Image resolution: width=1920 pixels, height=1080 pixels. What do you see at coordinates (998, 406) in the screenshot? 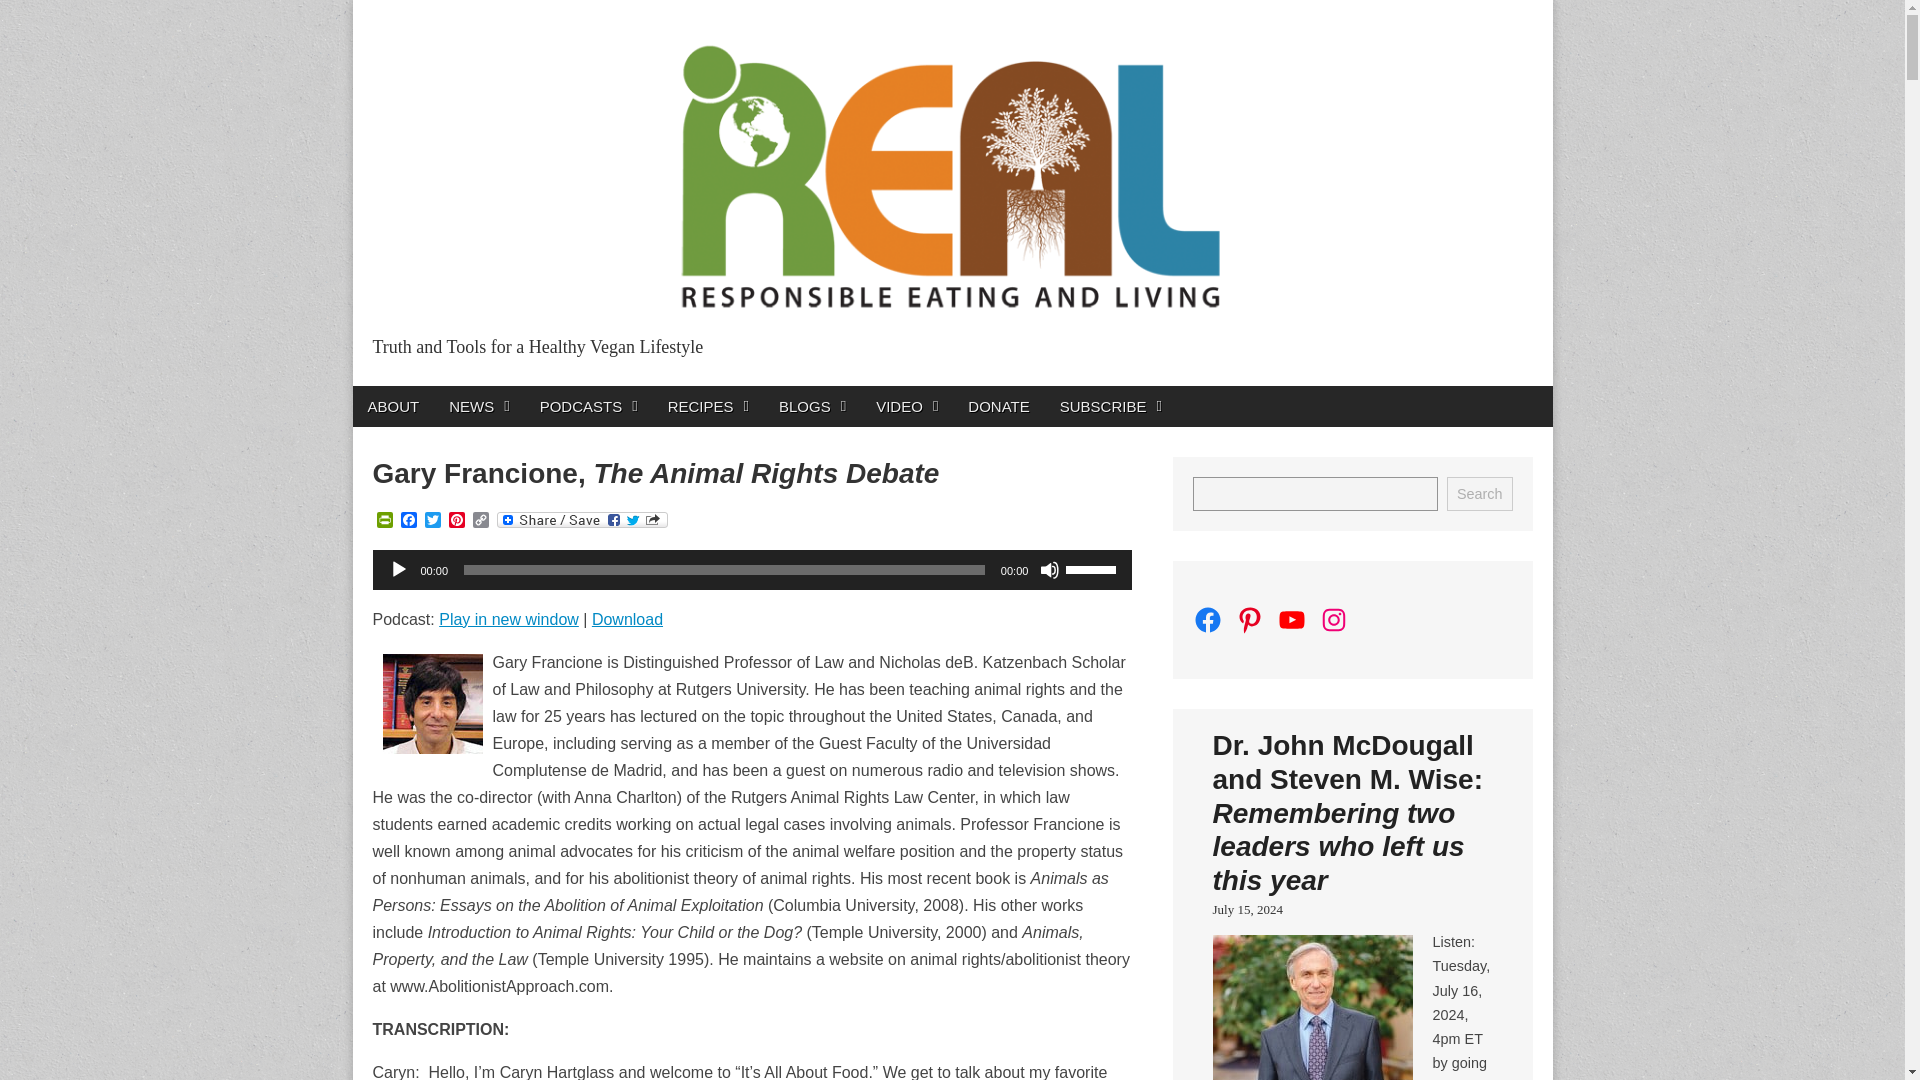
I see `Donate to REAL ` at bounding box center [998, 406].